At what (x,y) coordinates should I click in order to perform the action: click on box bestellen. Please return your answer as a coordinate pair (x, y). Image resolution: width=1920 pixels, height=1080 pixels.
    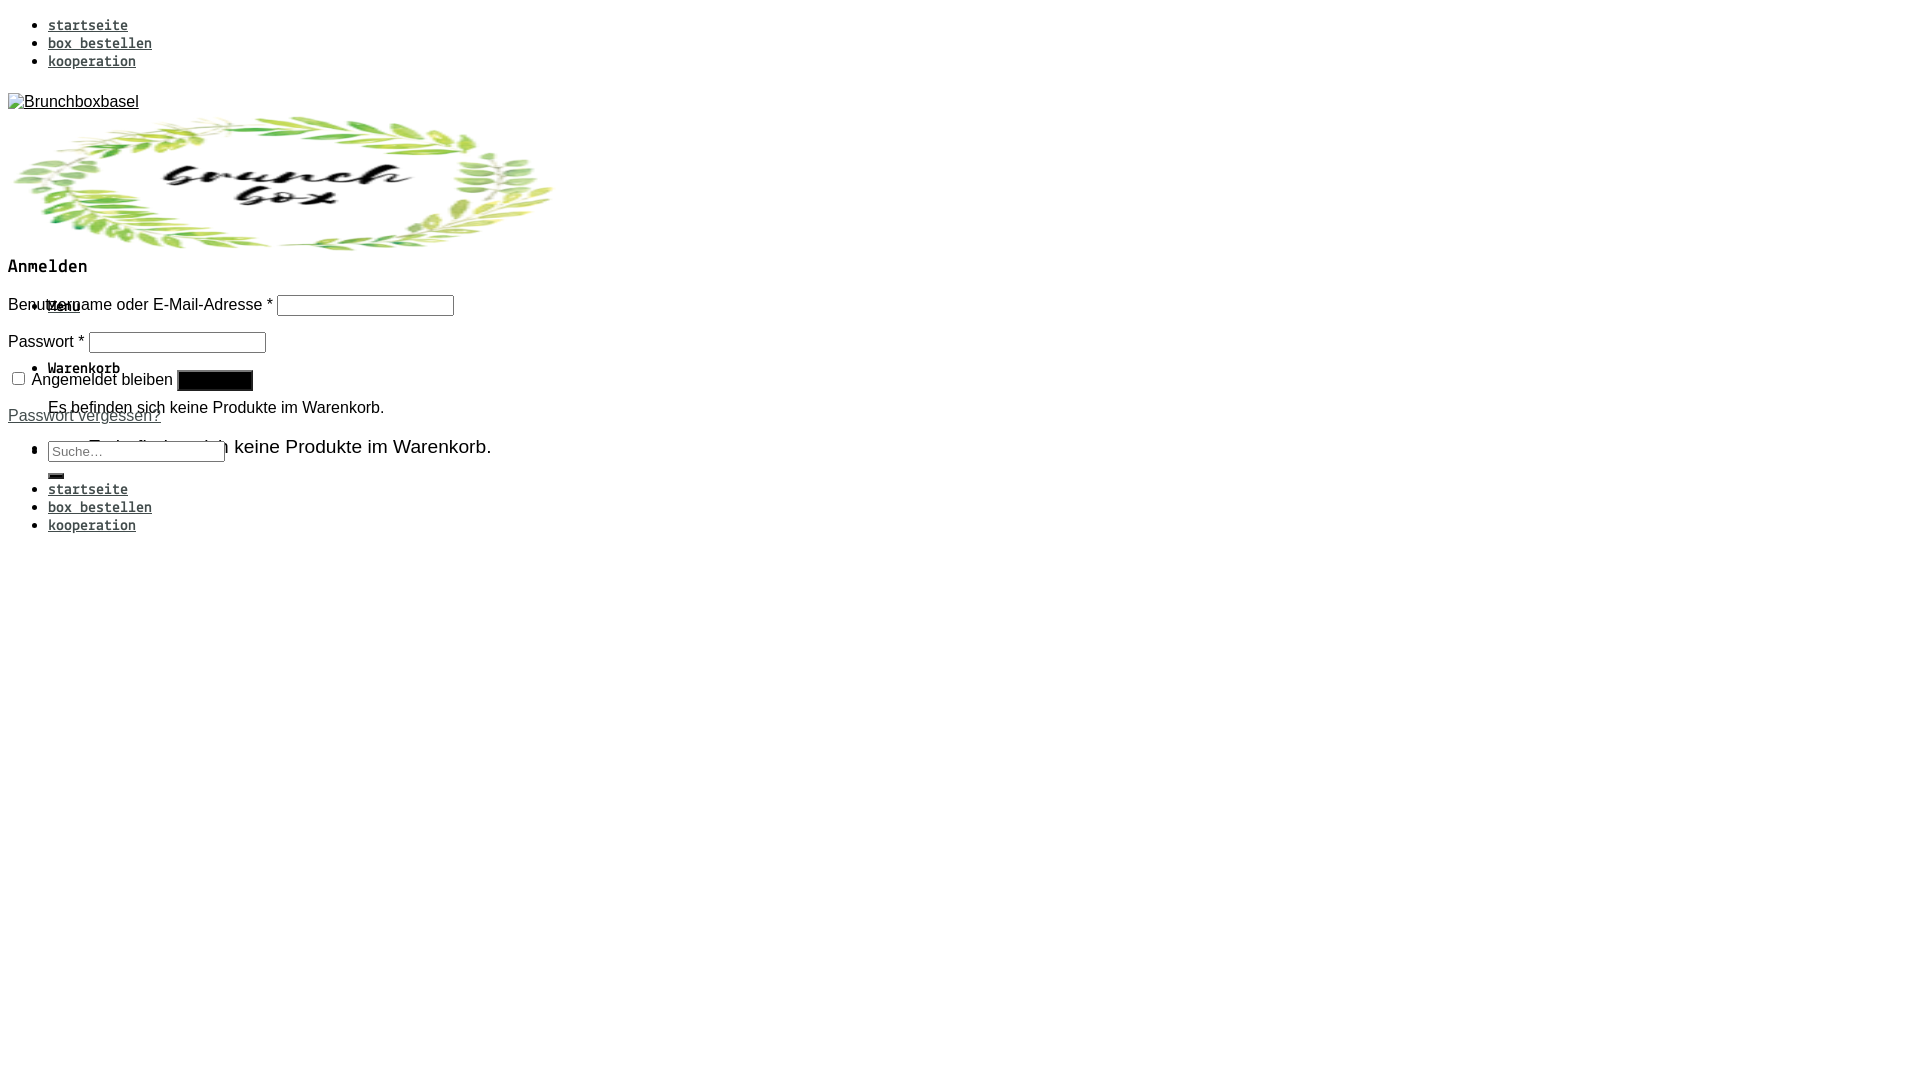
    Looking at the image, I should click on (100, 508).